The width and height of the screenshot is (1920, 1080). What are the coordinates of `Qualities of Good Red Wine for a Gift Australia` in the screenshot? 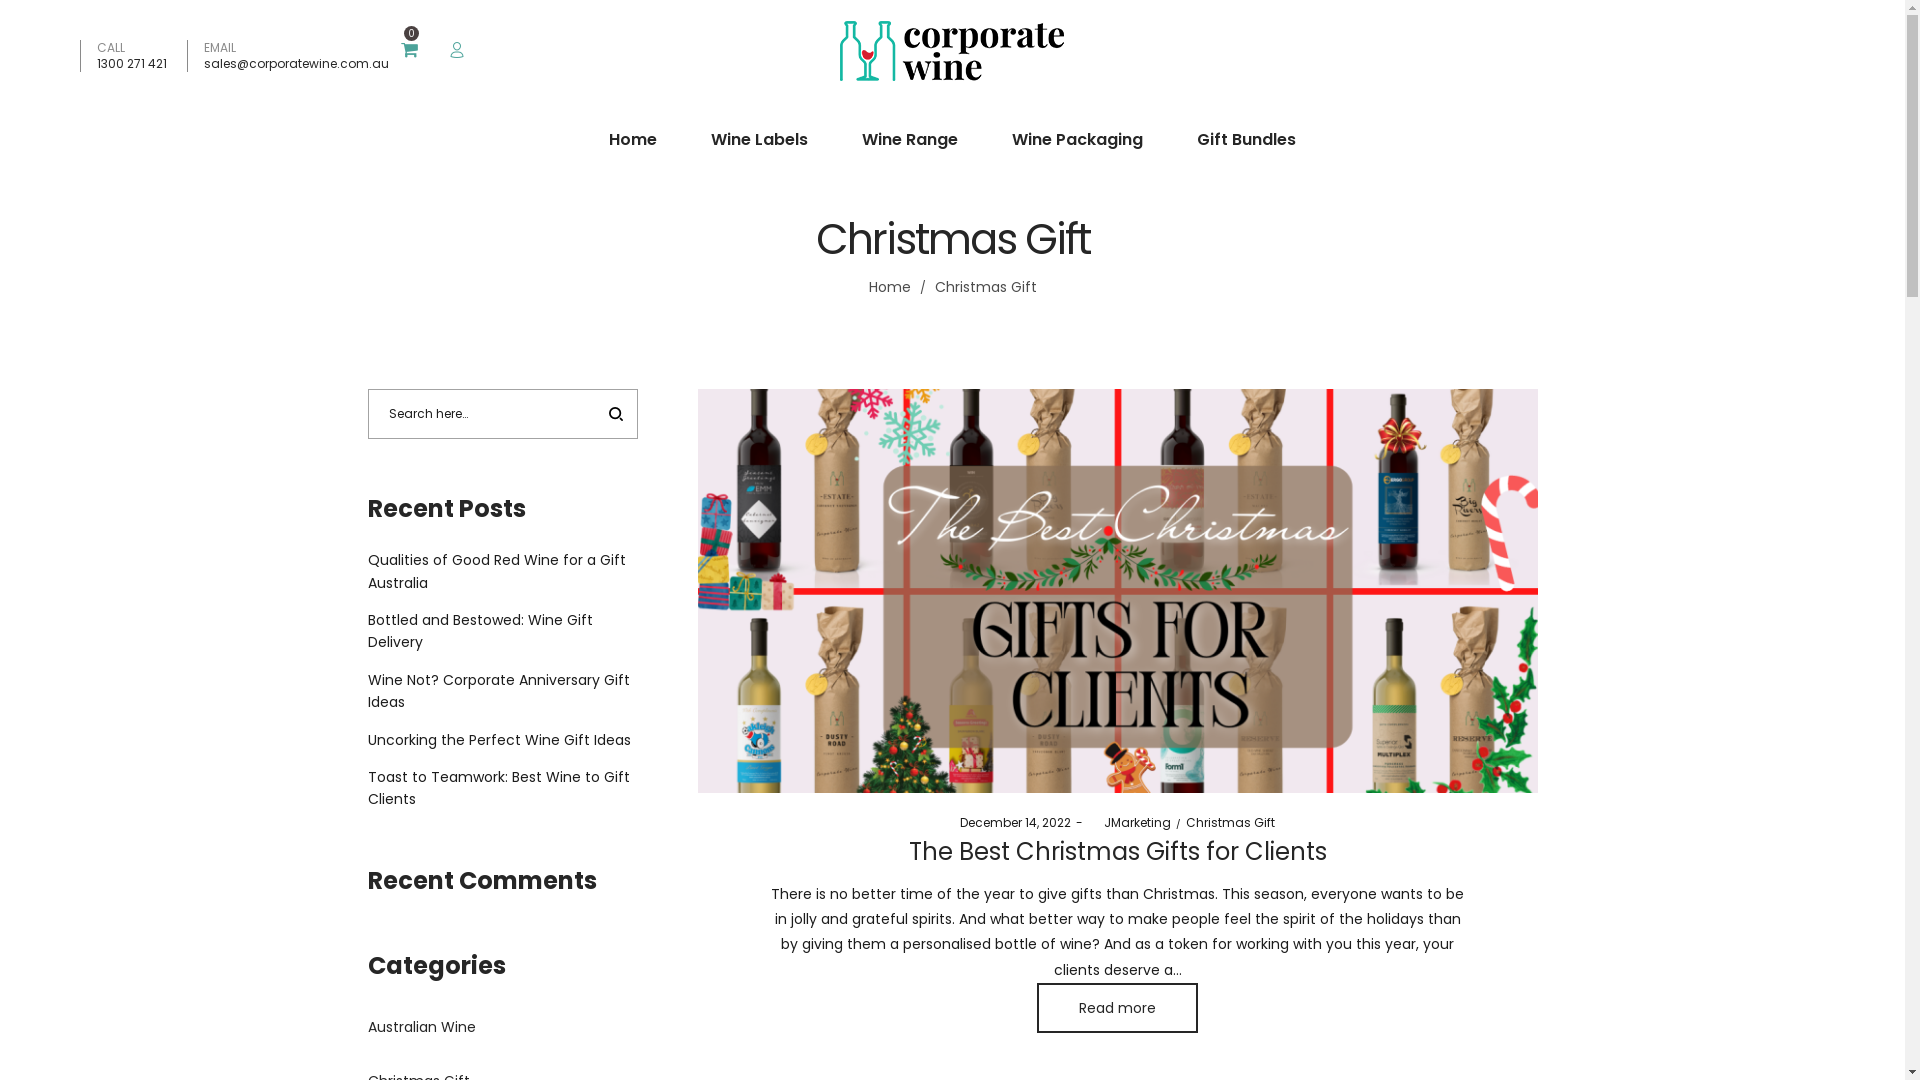 It's located at (497, 571).